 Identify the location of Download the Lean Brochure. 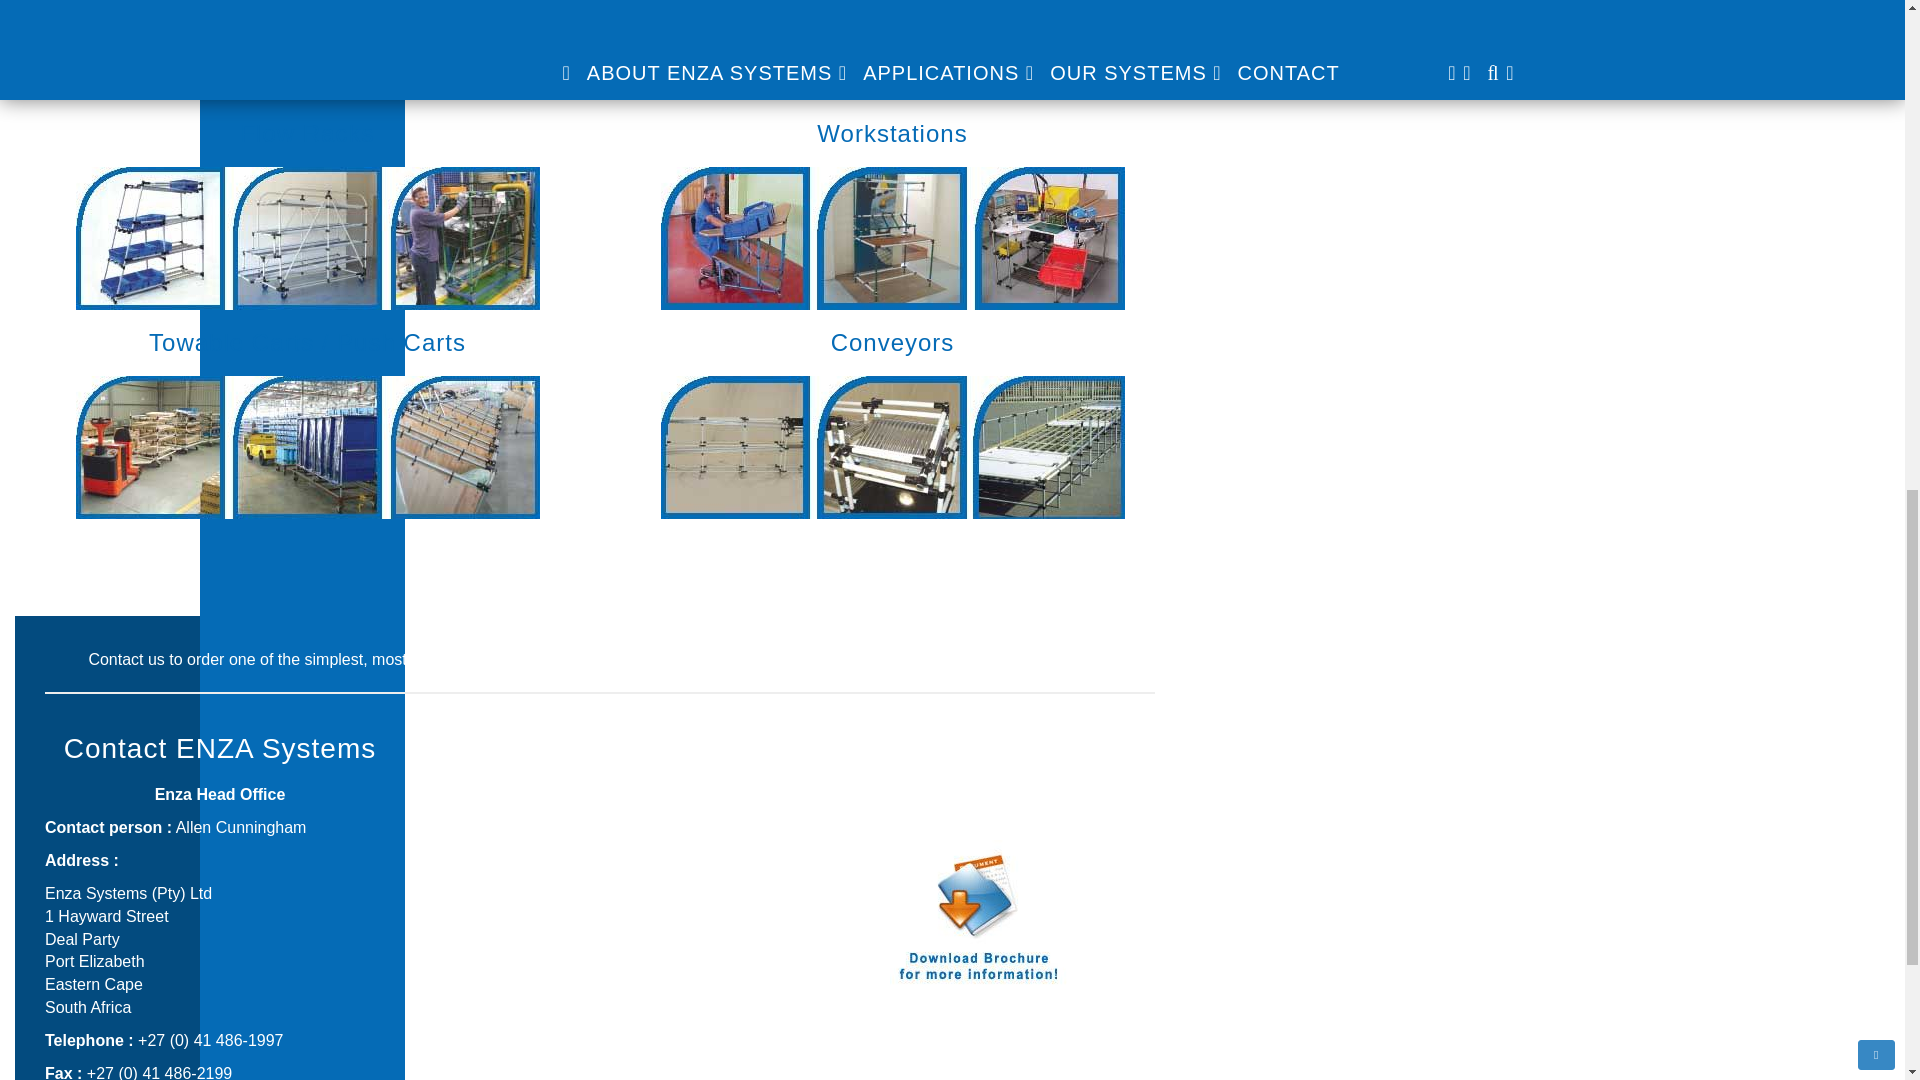
(978, 1042).